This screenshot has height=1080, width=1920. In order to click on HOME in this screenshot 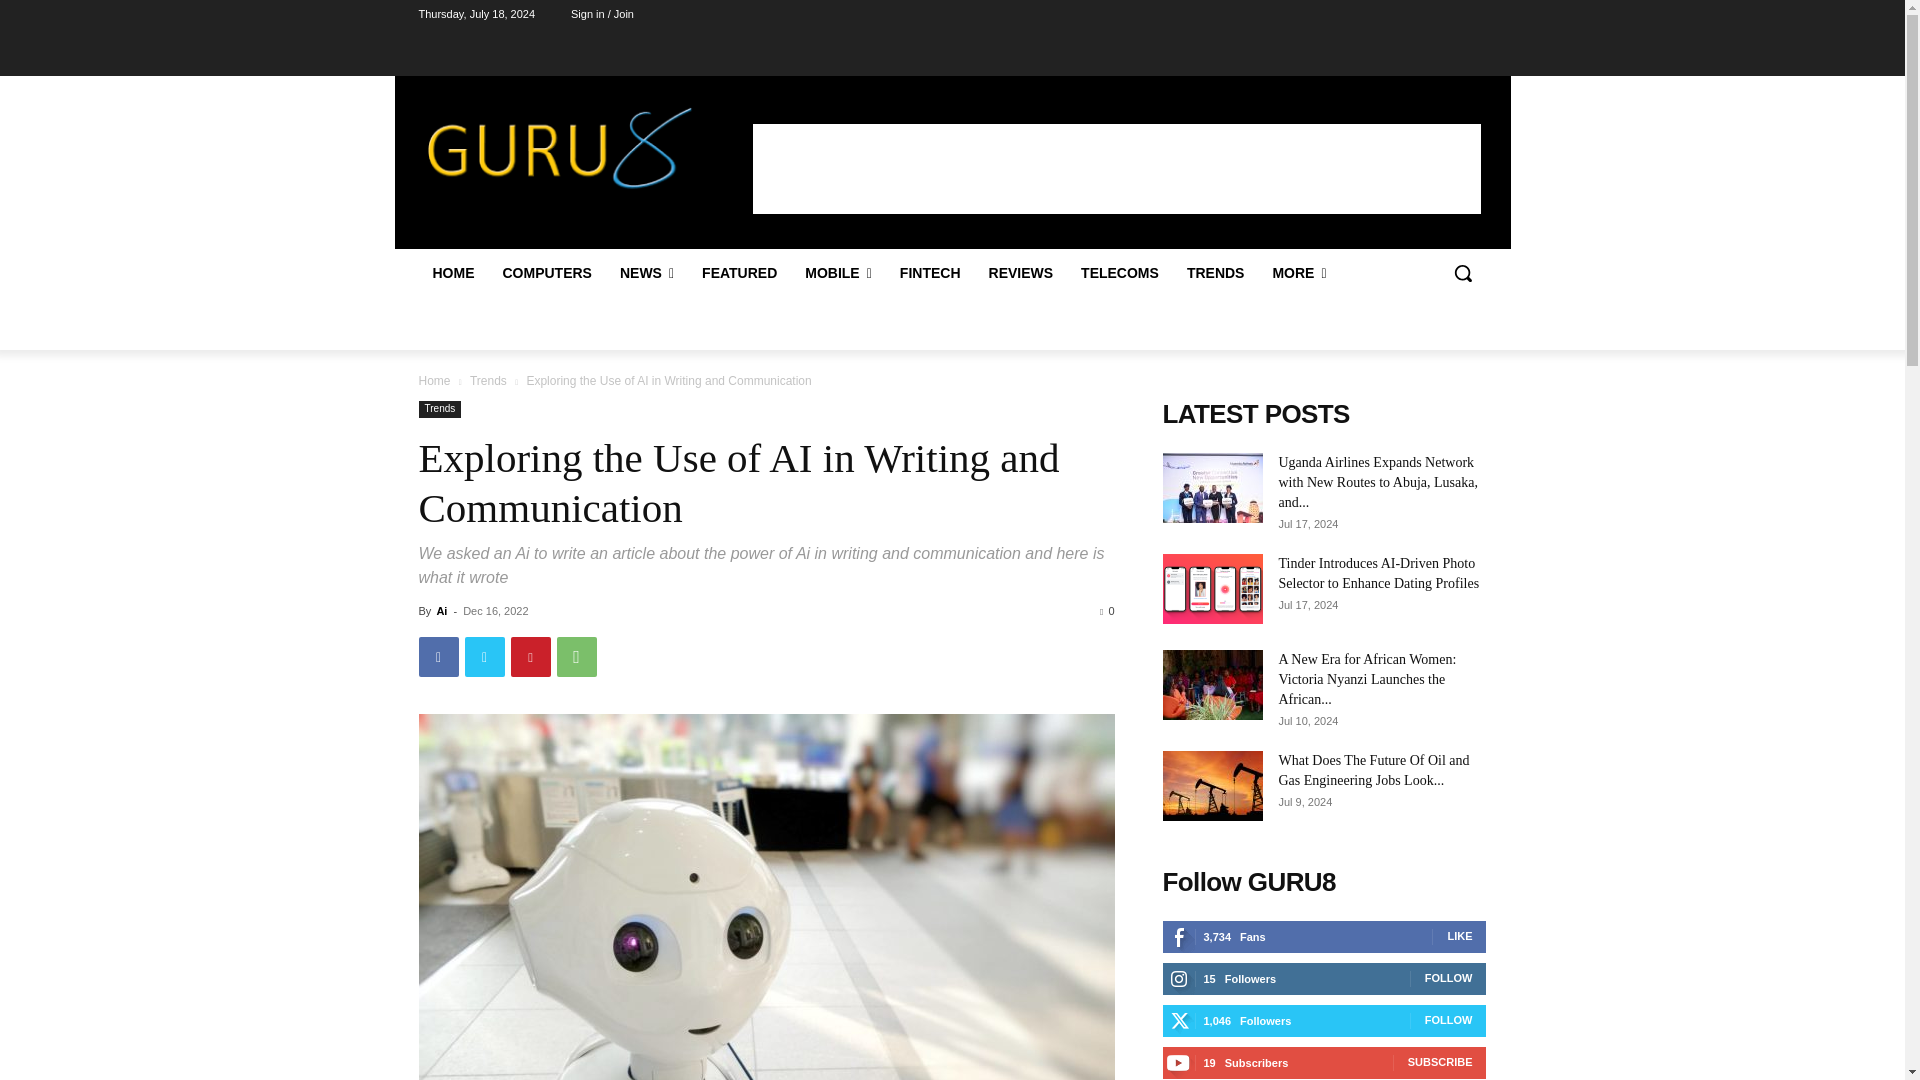, I will do `click(452, 273)`.